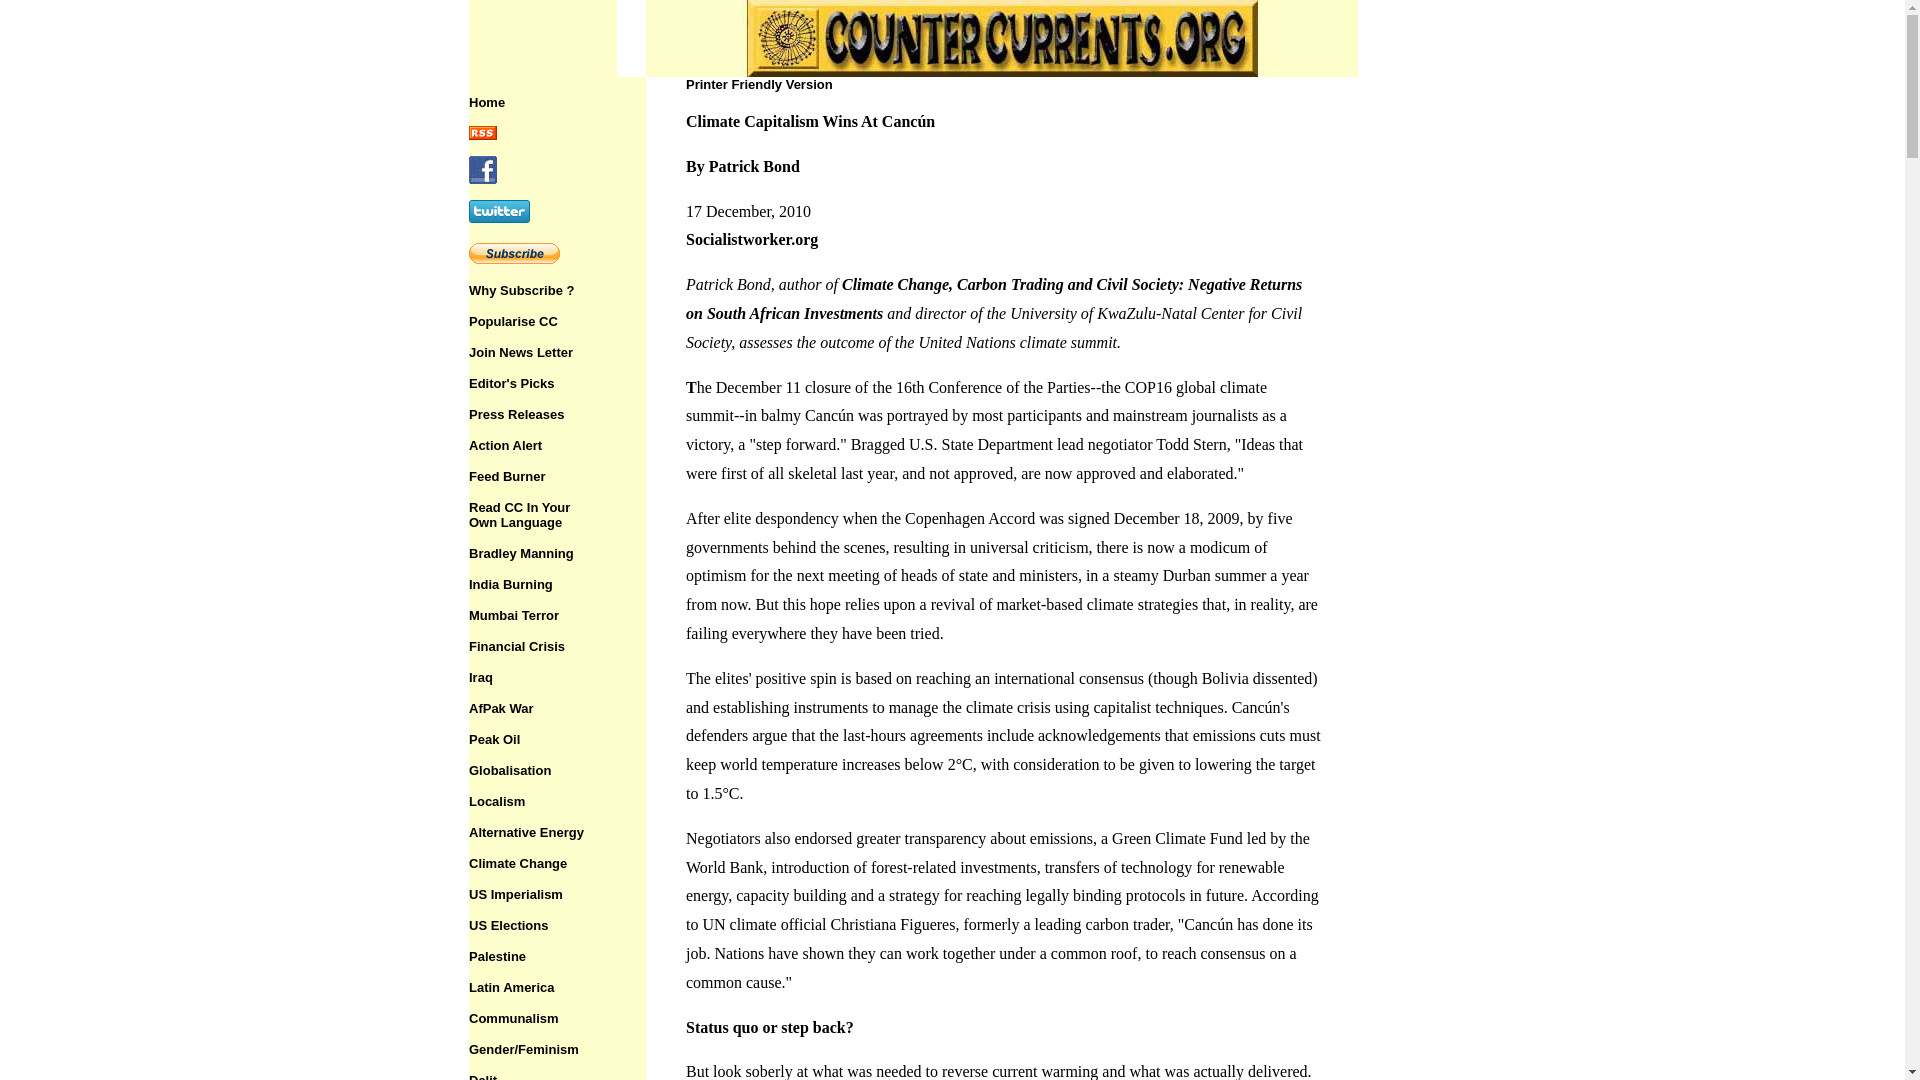 The height and width of the screenshot is (1080, 1920). I want to click on Feed Burner, so click(506, 476).